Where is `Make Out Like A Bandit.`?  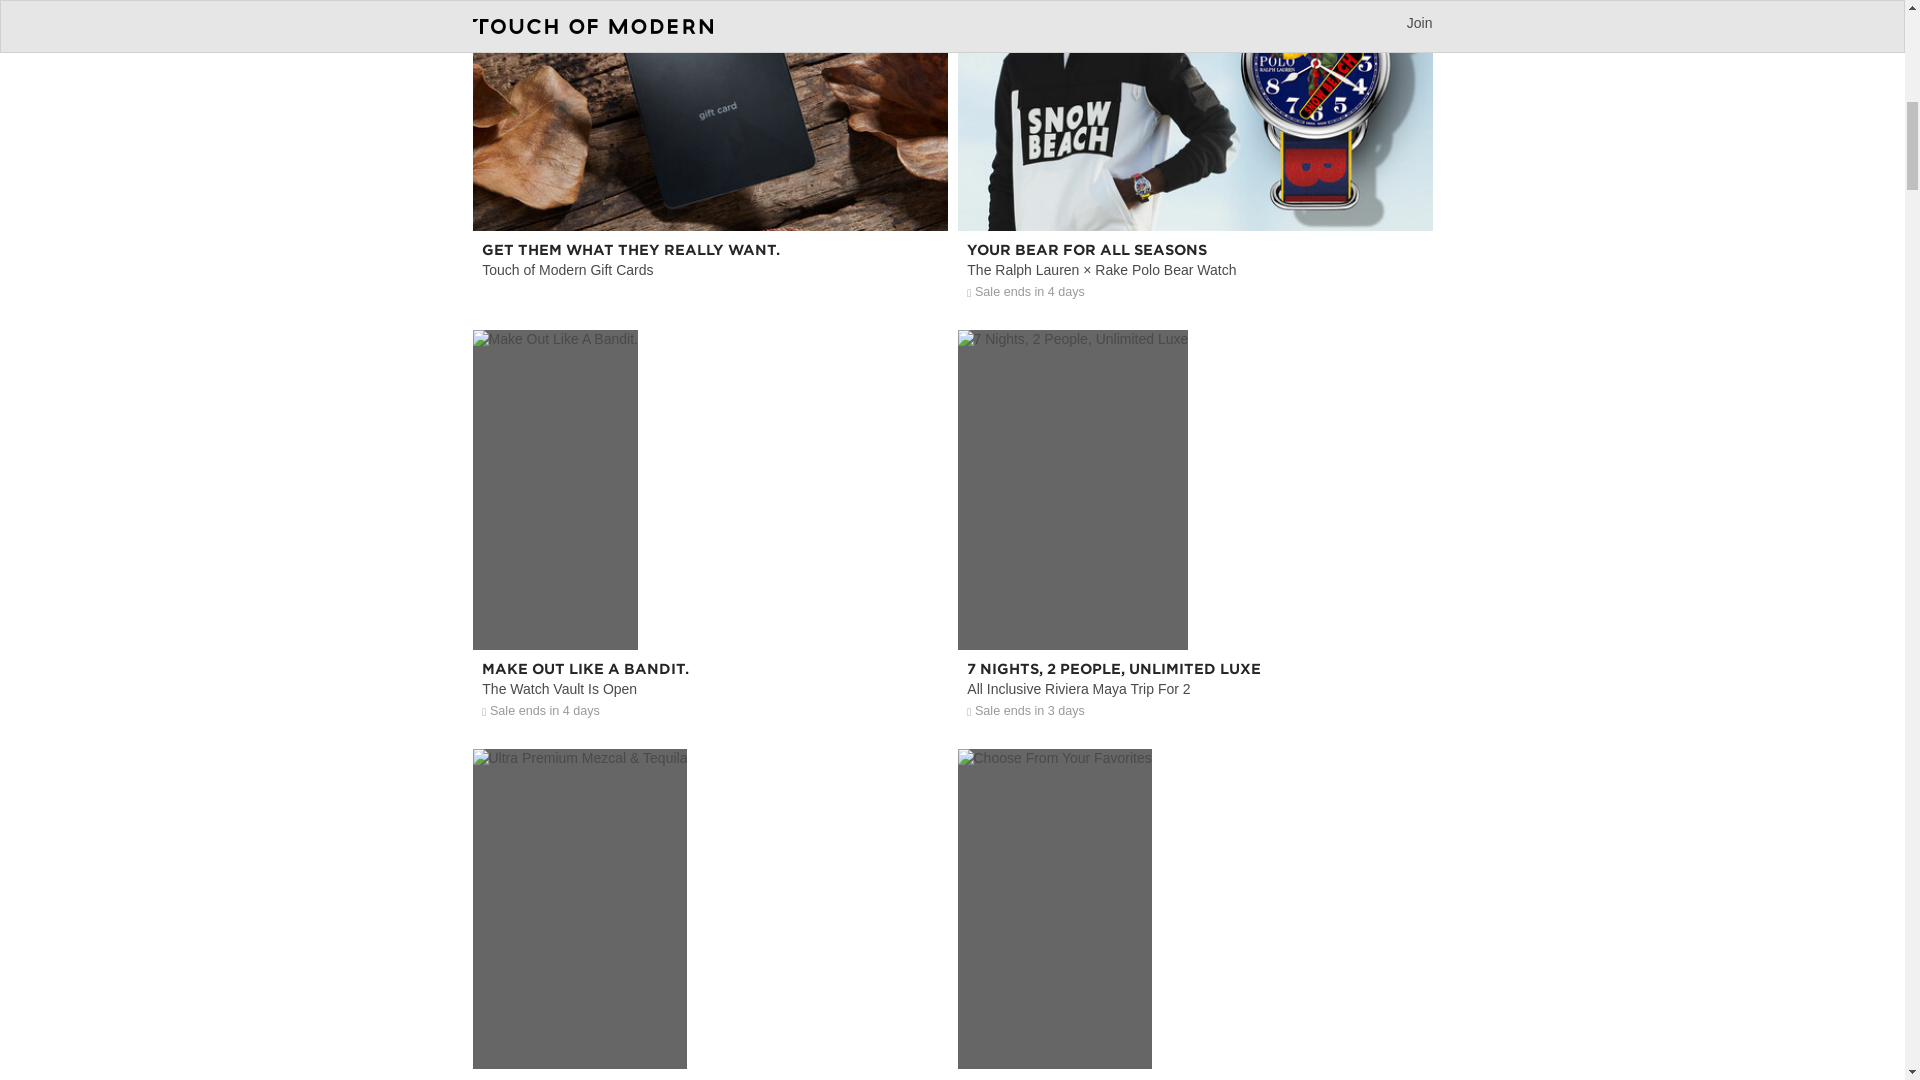 Make Out Like A Bandit. is located at coordinates (1195, 990).